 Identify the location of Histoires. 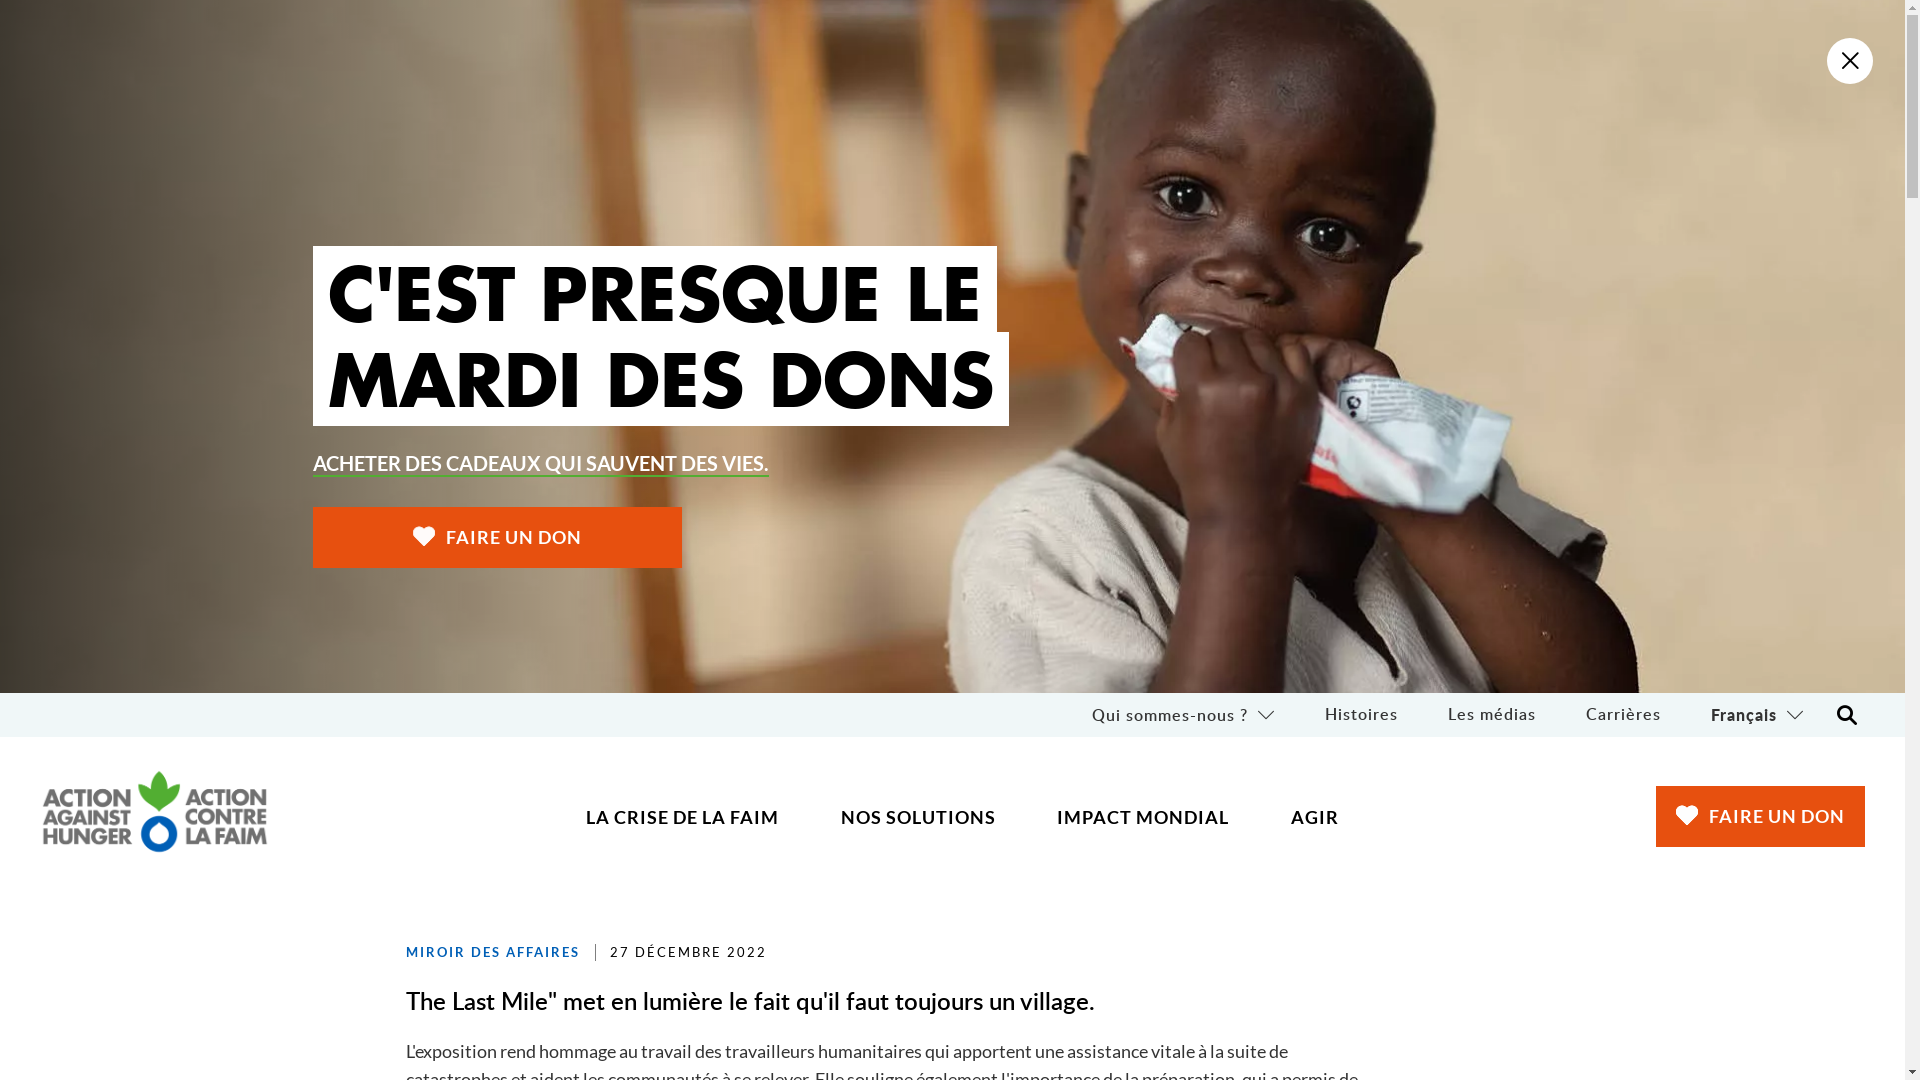
(1362, 715).